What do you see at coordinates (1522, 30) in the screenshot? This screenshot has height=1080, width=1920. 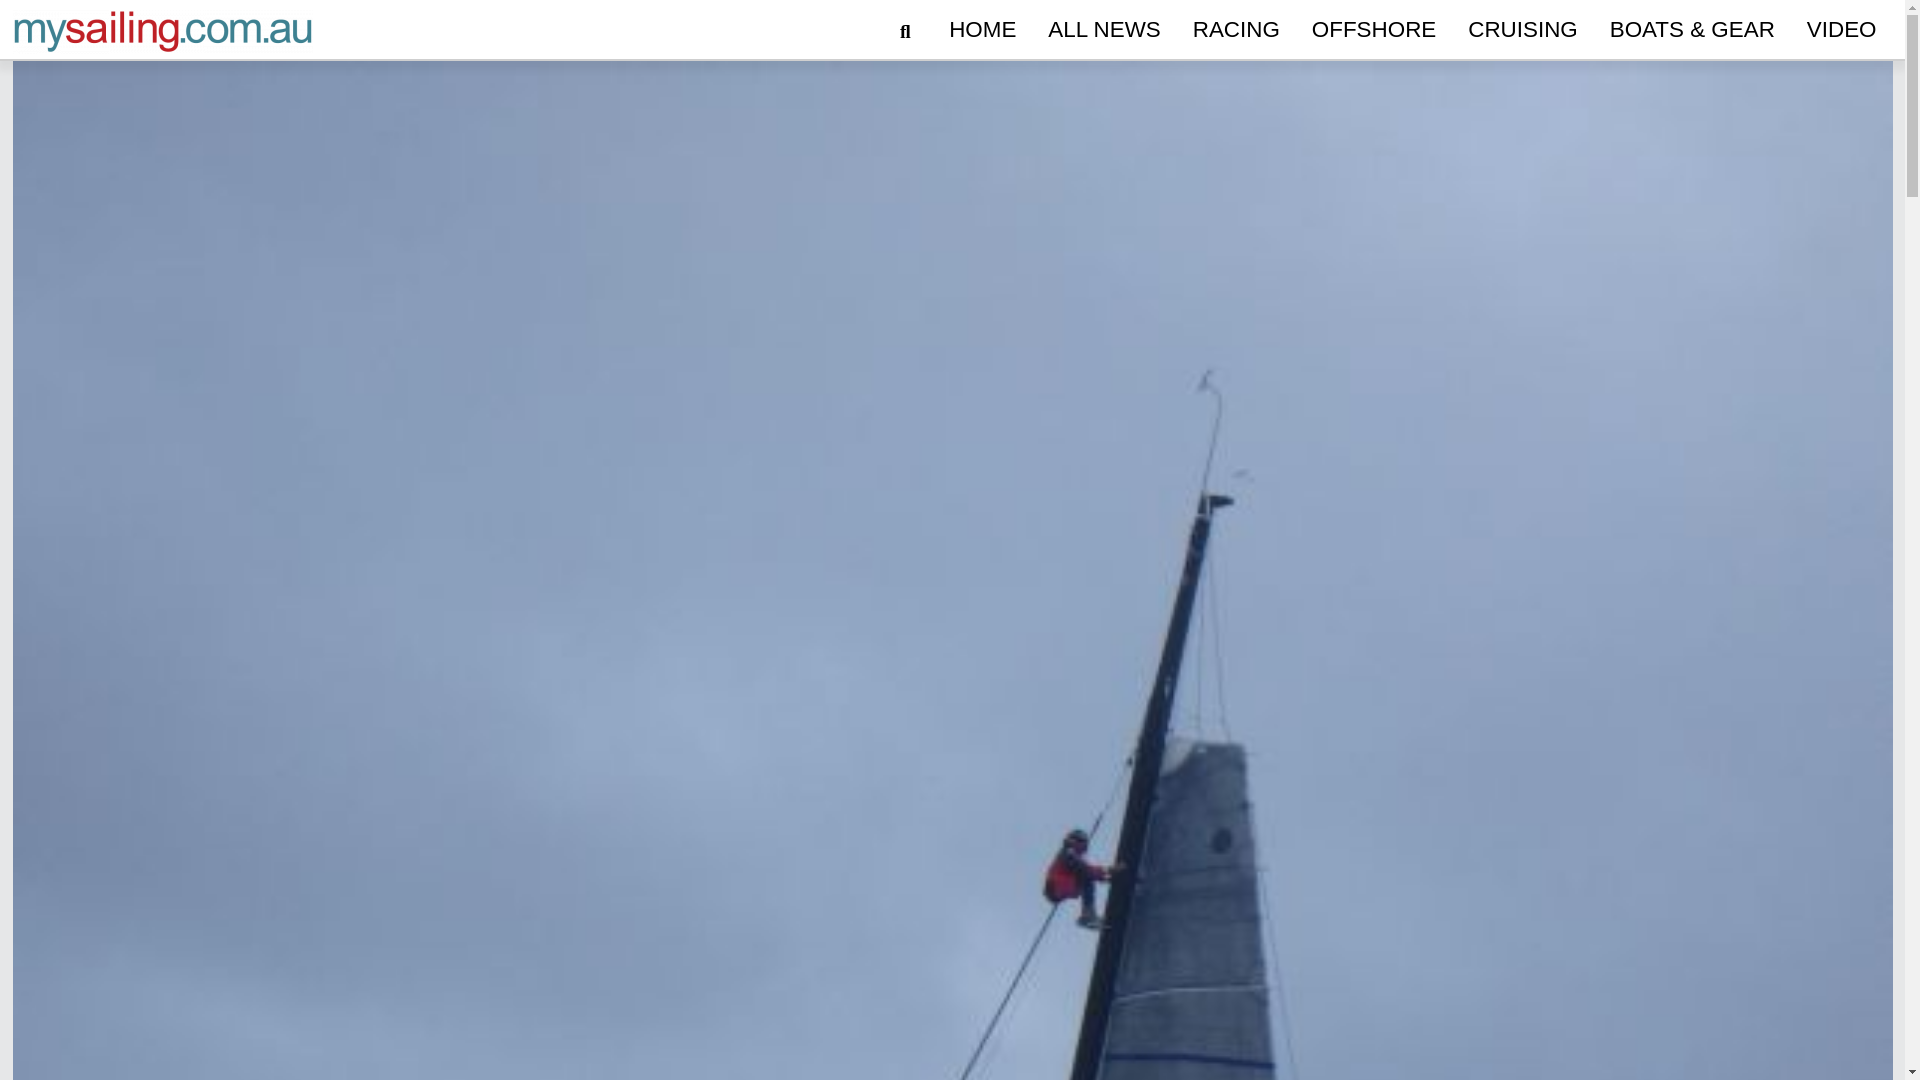 I see `CRUISING` at bounding box center [1522, 30].